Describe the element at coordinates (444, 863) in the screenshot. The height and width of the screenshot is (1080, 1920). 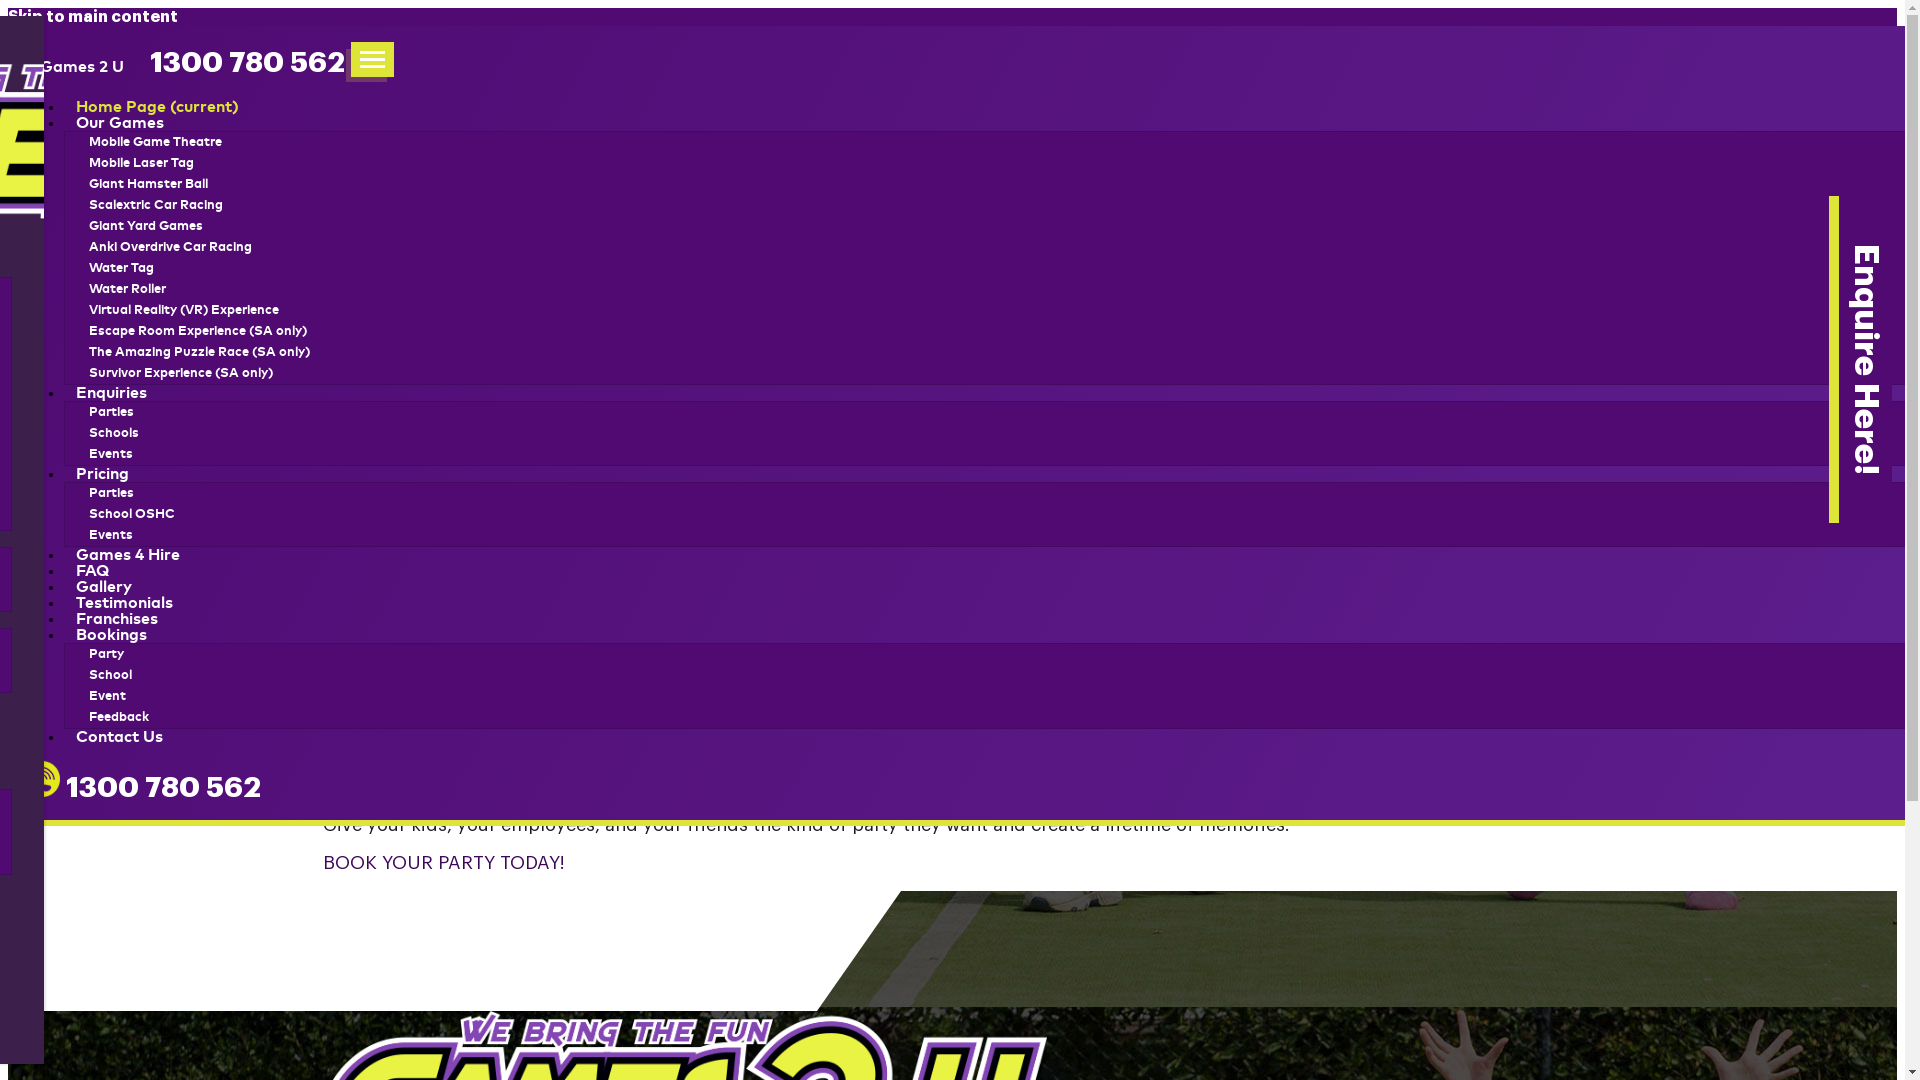
I see `BOOK YOUR PARTY TODAY!` at that location.